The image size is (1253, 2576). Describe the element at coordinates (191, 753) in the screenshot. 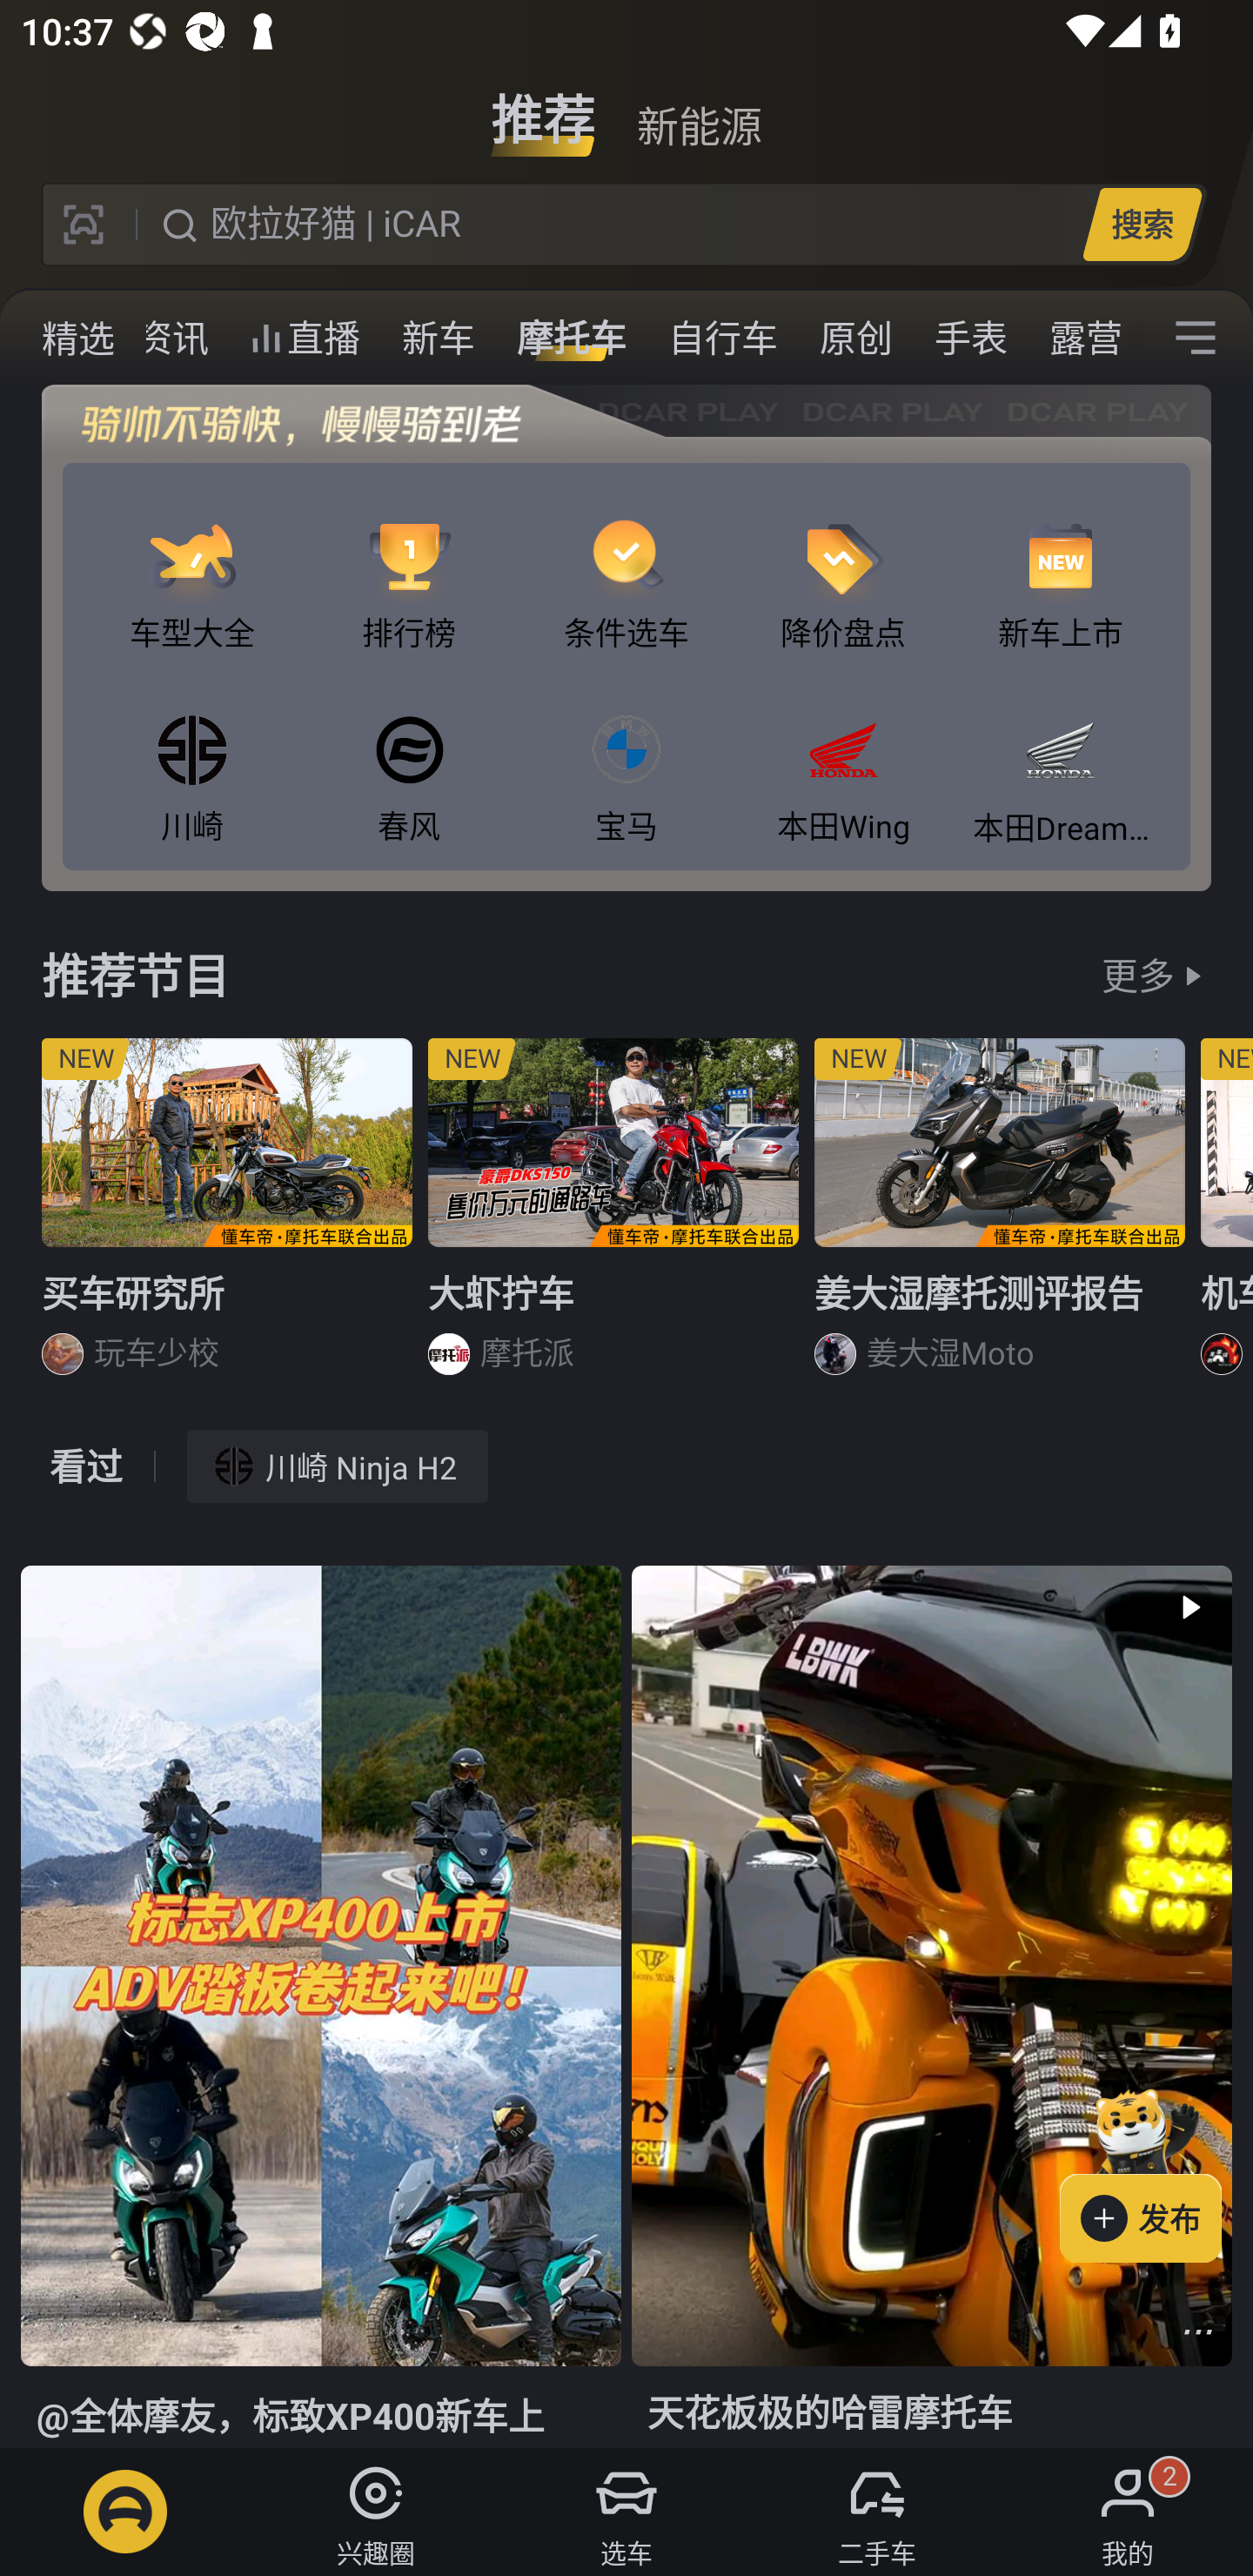

I see `川崎` at that location.